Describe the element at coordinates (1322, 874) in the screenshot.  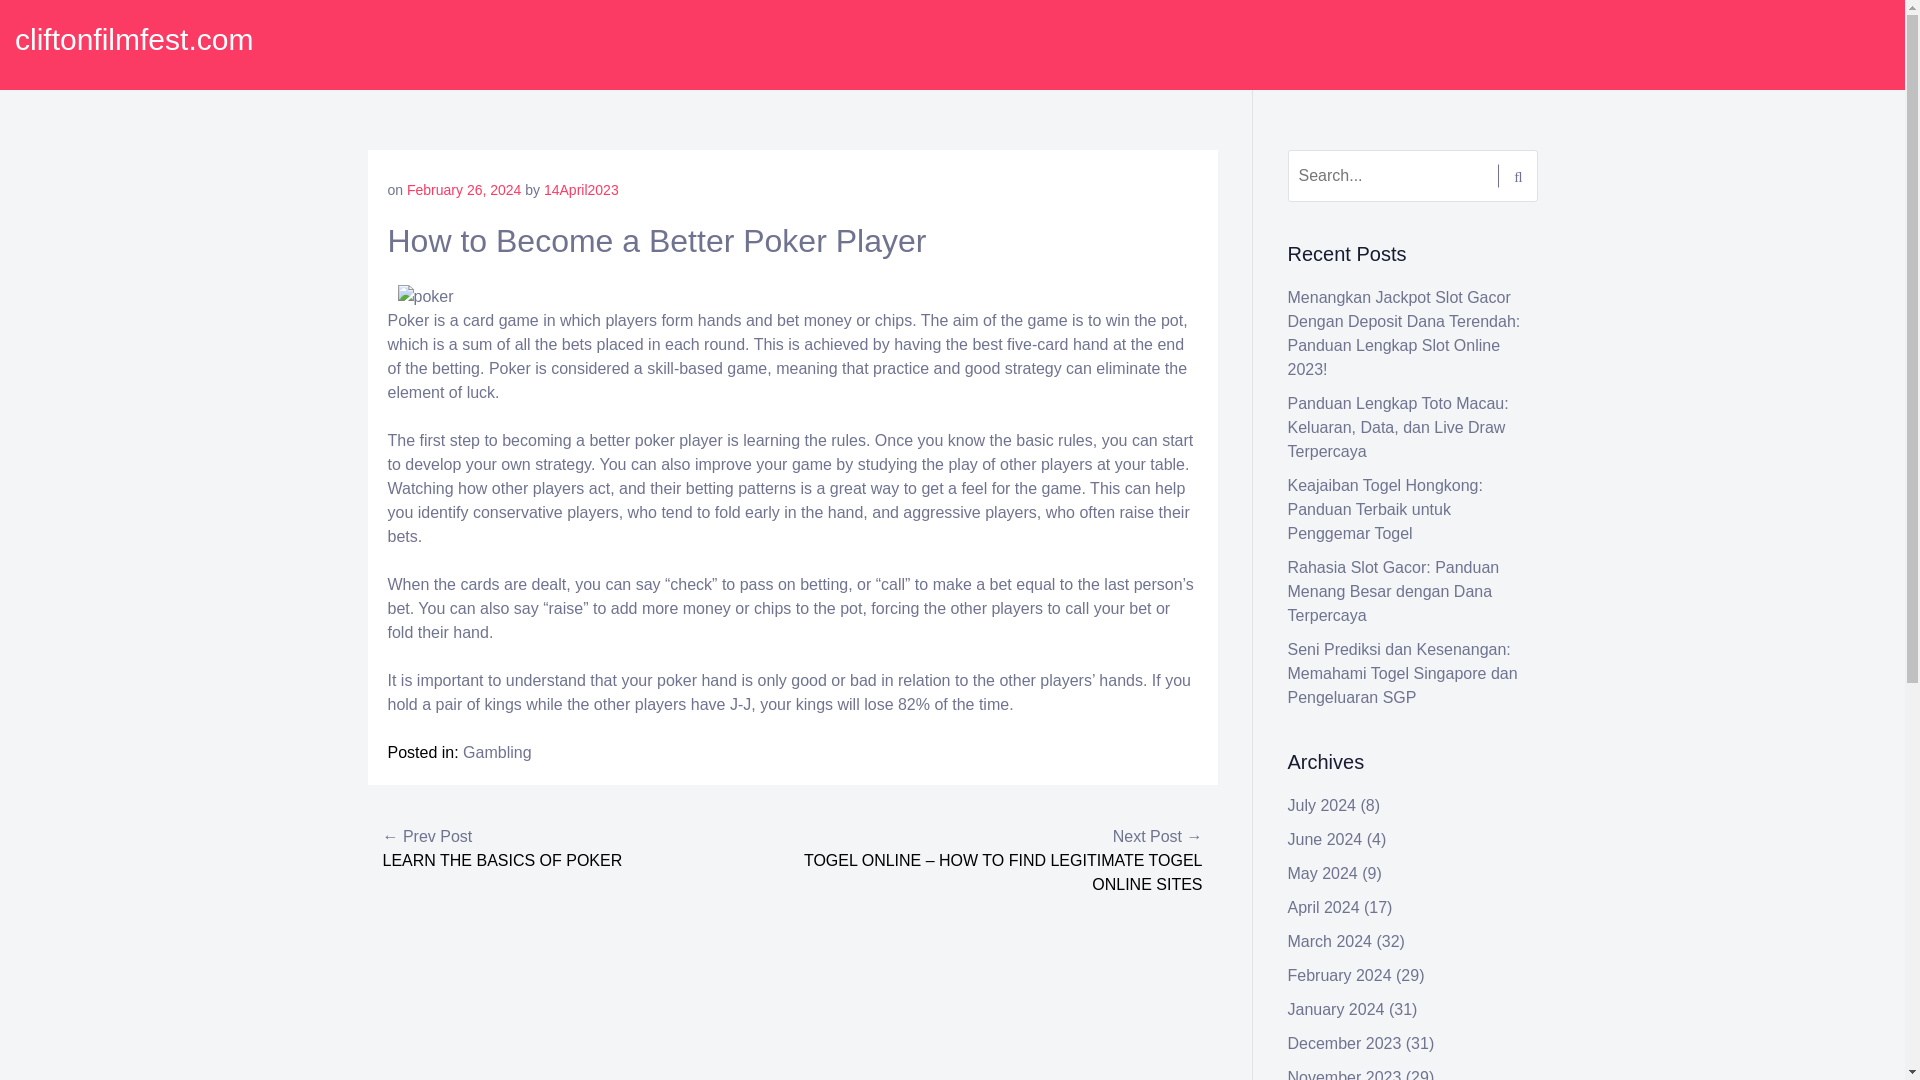
I see `May 2024` at that location.